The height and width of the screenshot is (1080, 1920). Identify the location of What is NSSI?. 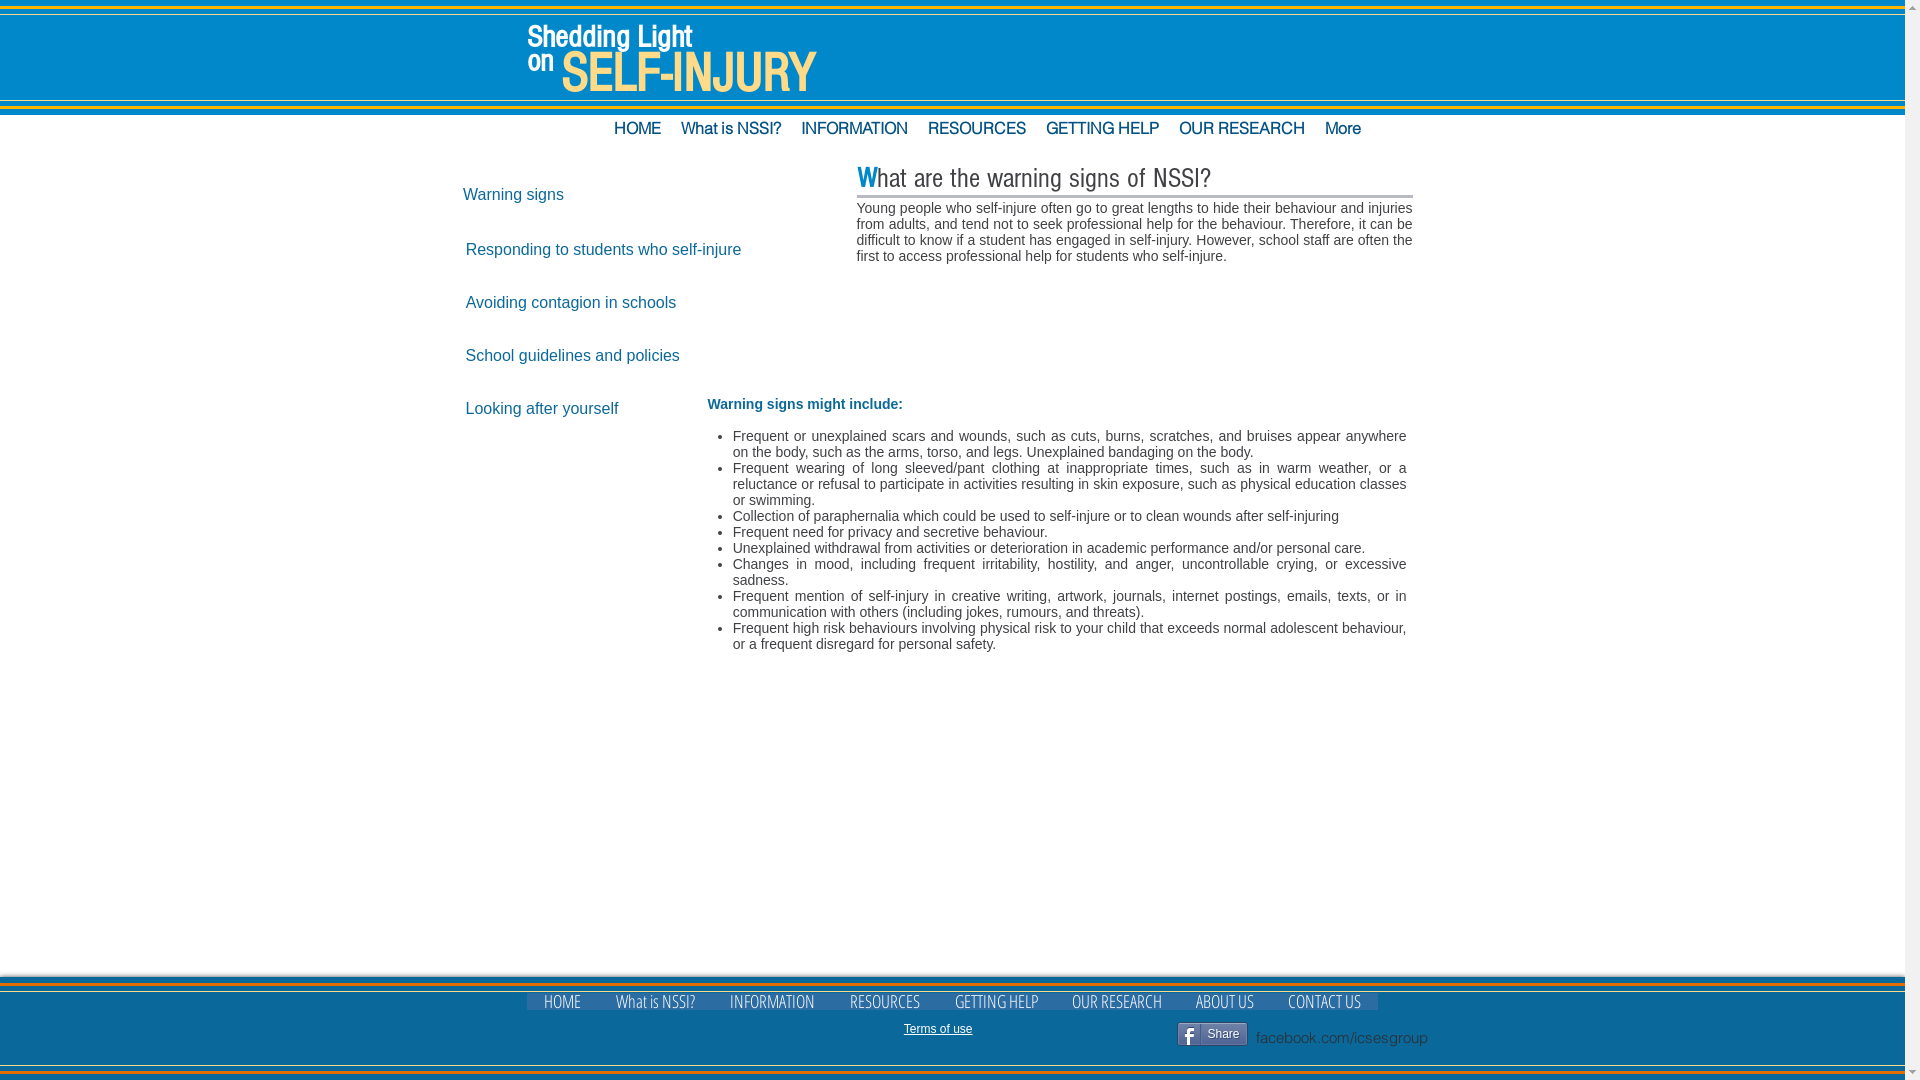
(730, 128).